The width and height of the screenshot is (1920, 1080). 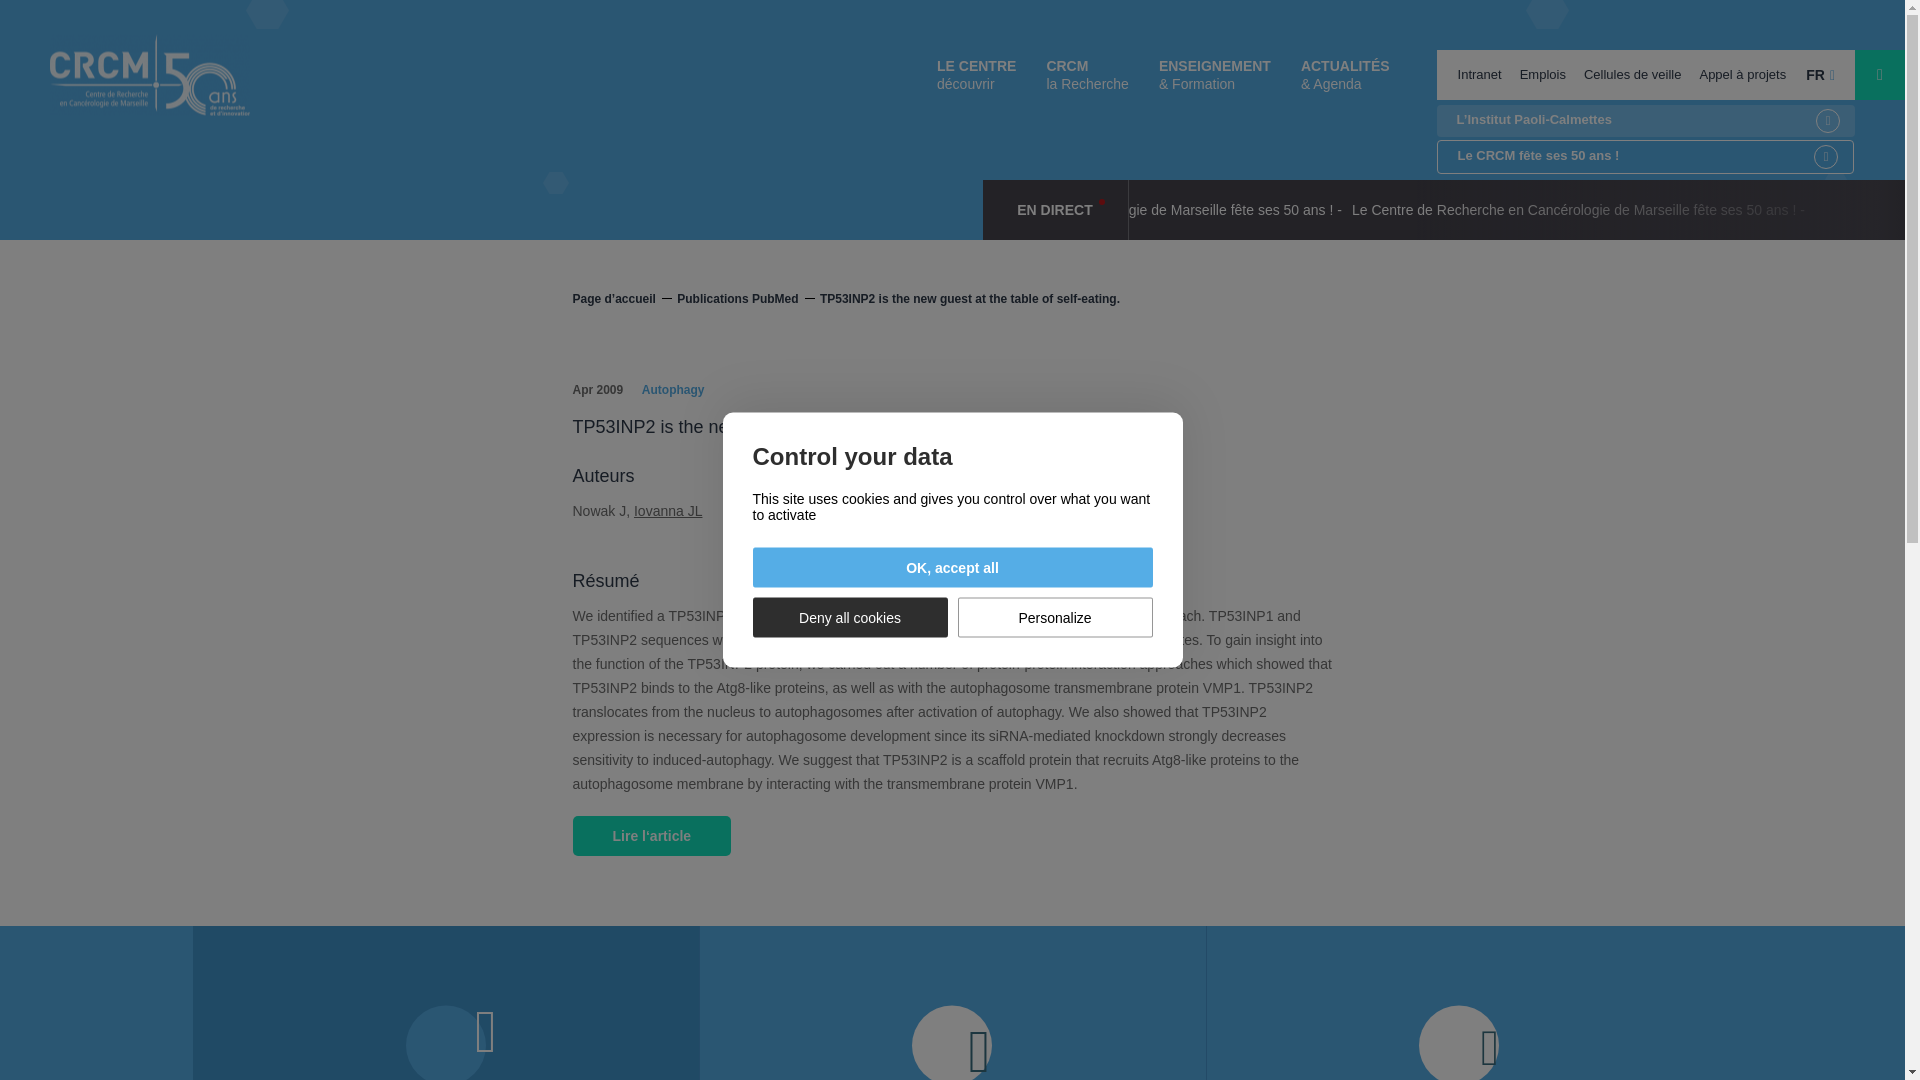 What do you see at coordinates (1542, 74) in the screenshot?
I see `Emplois` at bounding box center [1542, 74].